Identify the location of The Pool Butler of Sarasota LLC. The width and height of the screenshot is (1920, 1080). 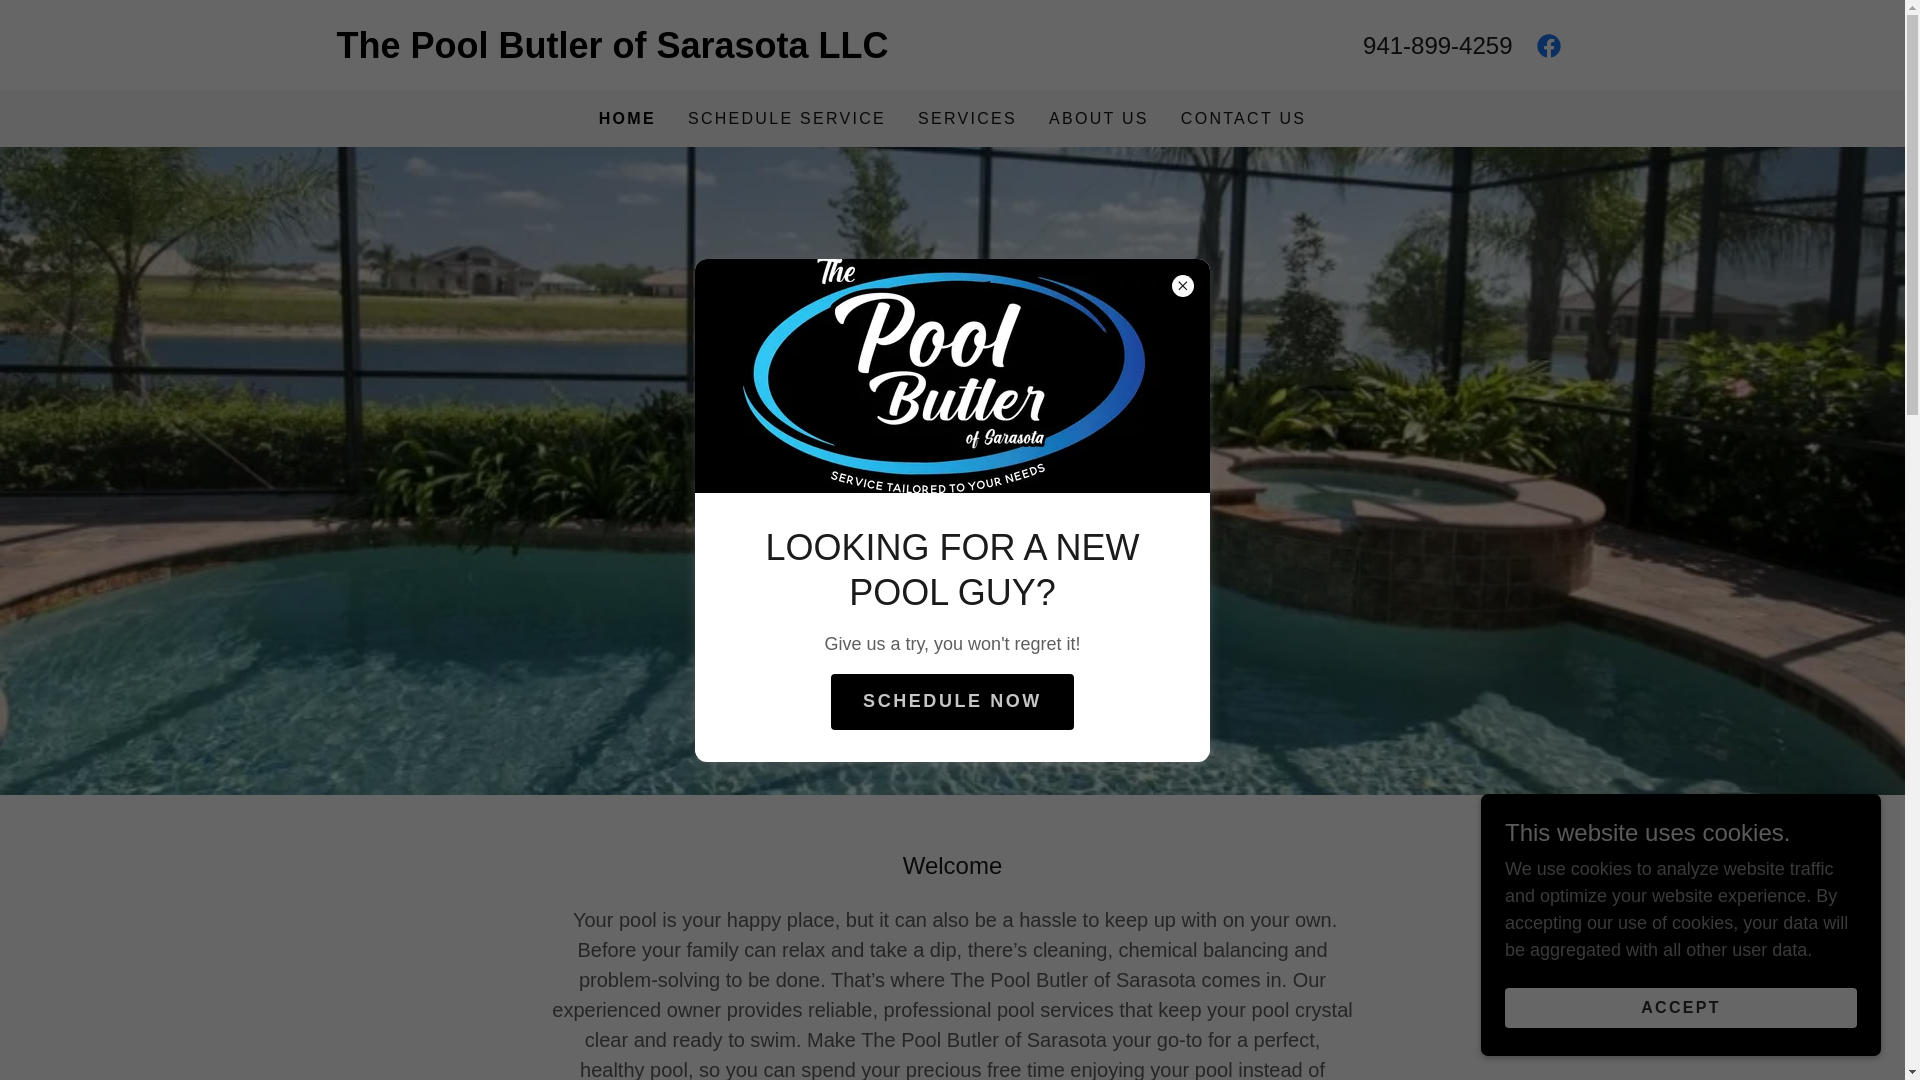
(644, 52).